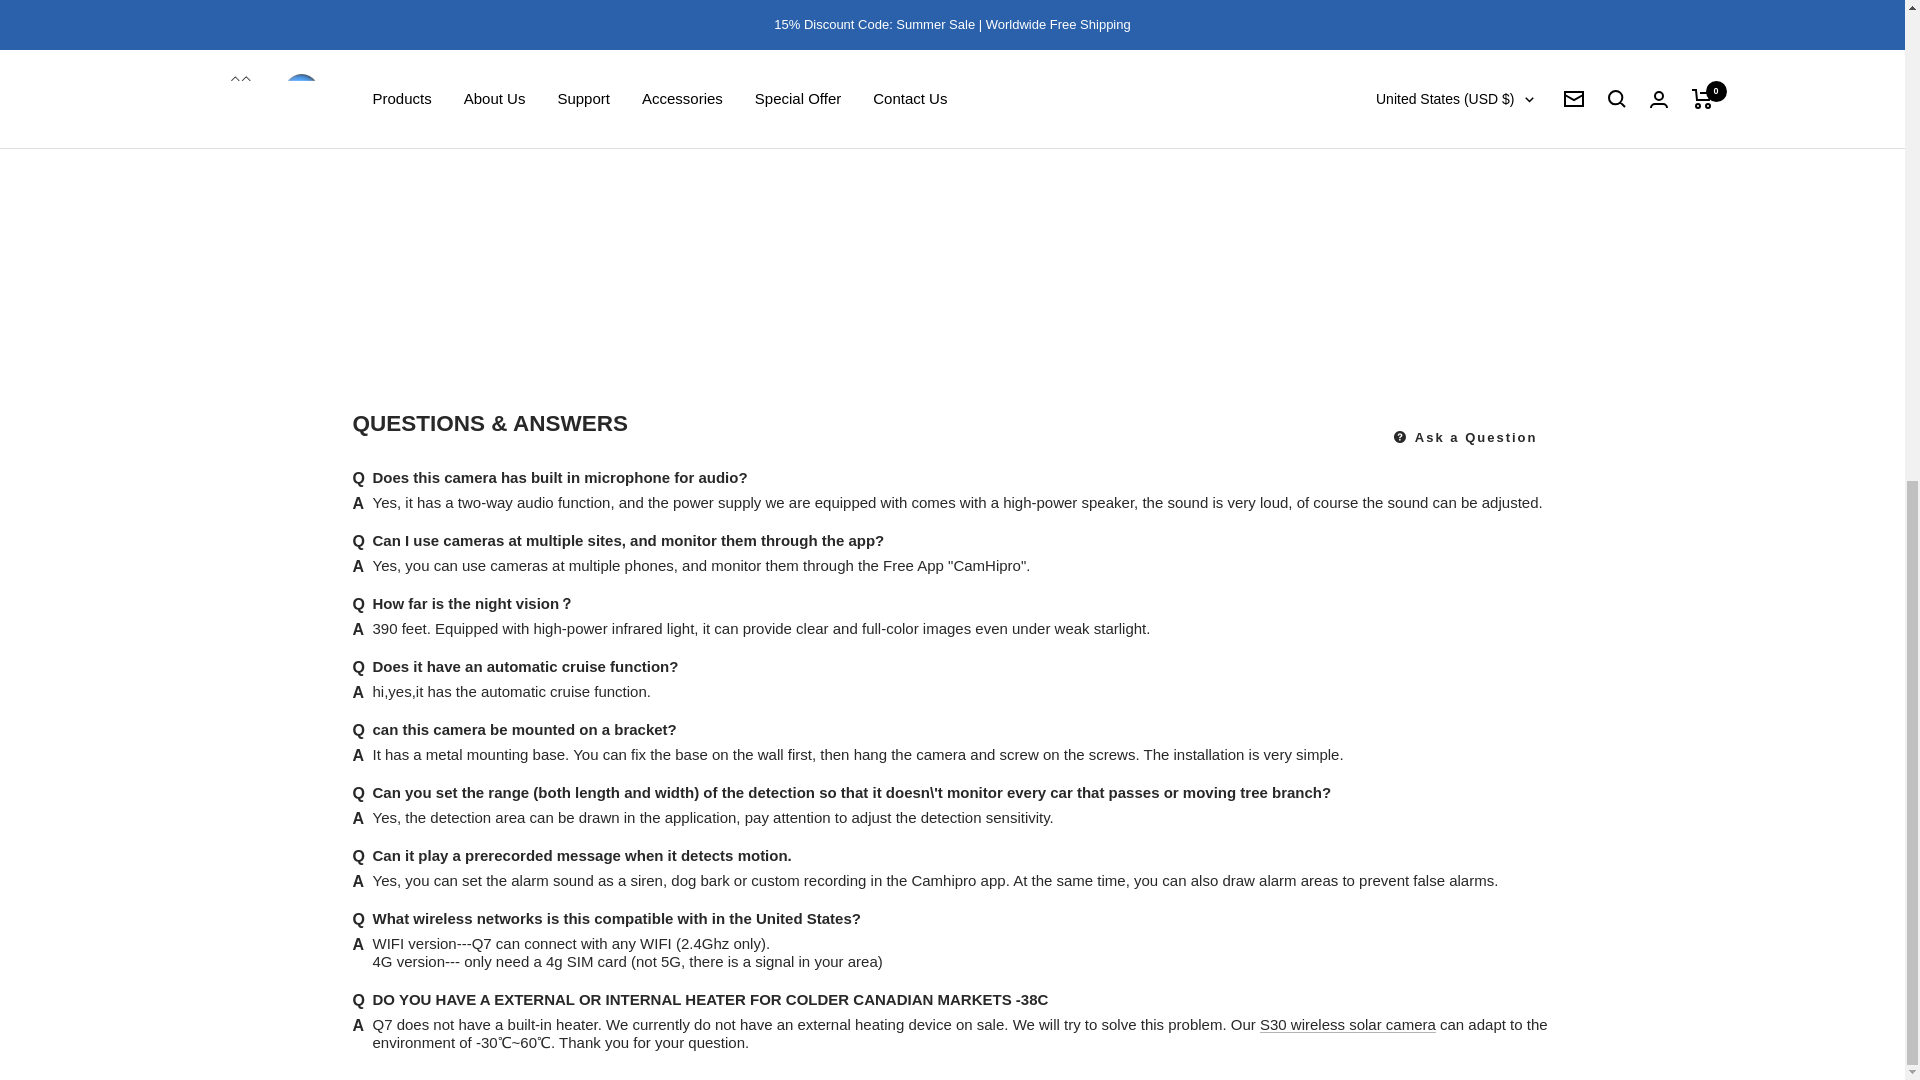 This screenshot has height=1080, width=1920. I want to click on BA, so click(1376, 163).